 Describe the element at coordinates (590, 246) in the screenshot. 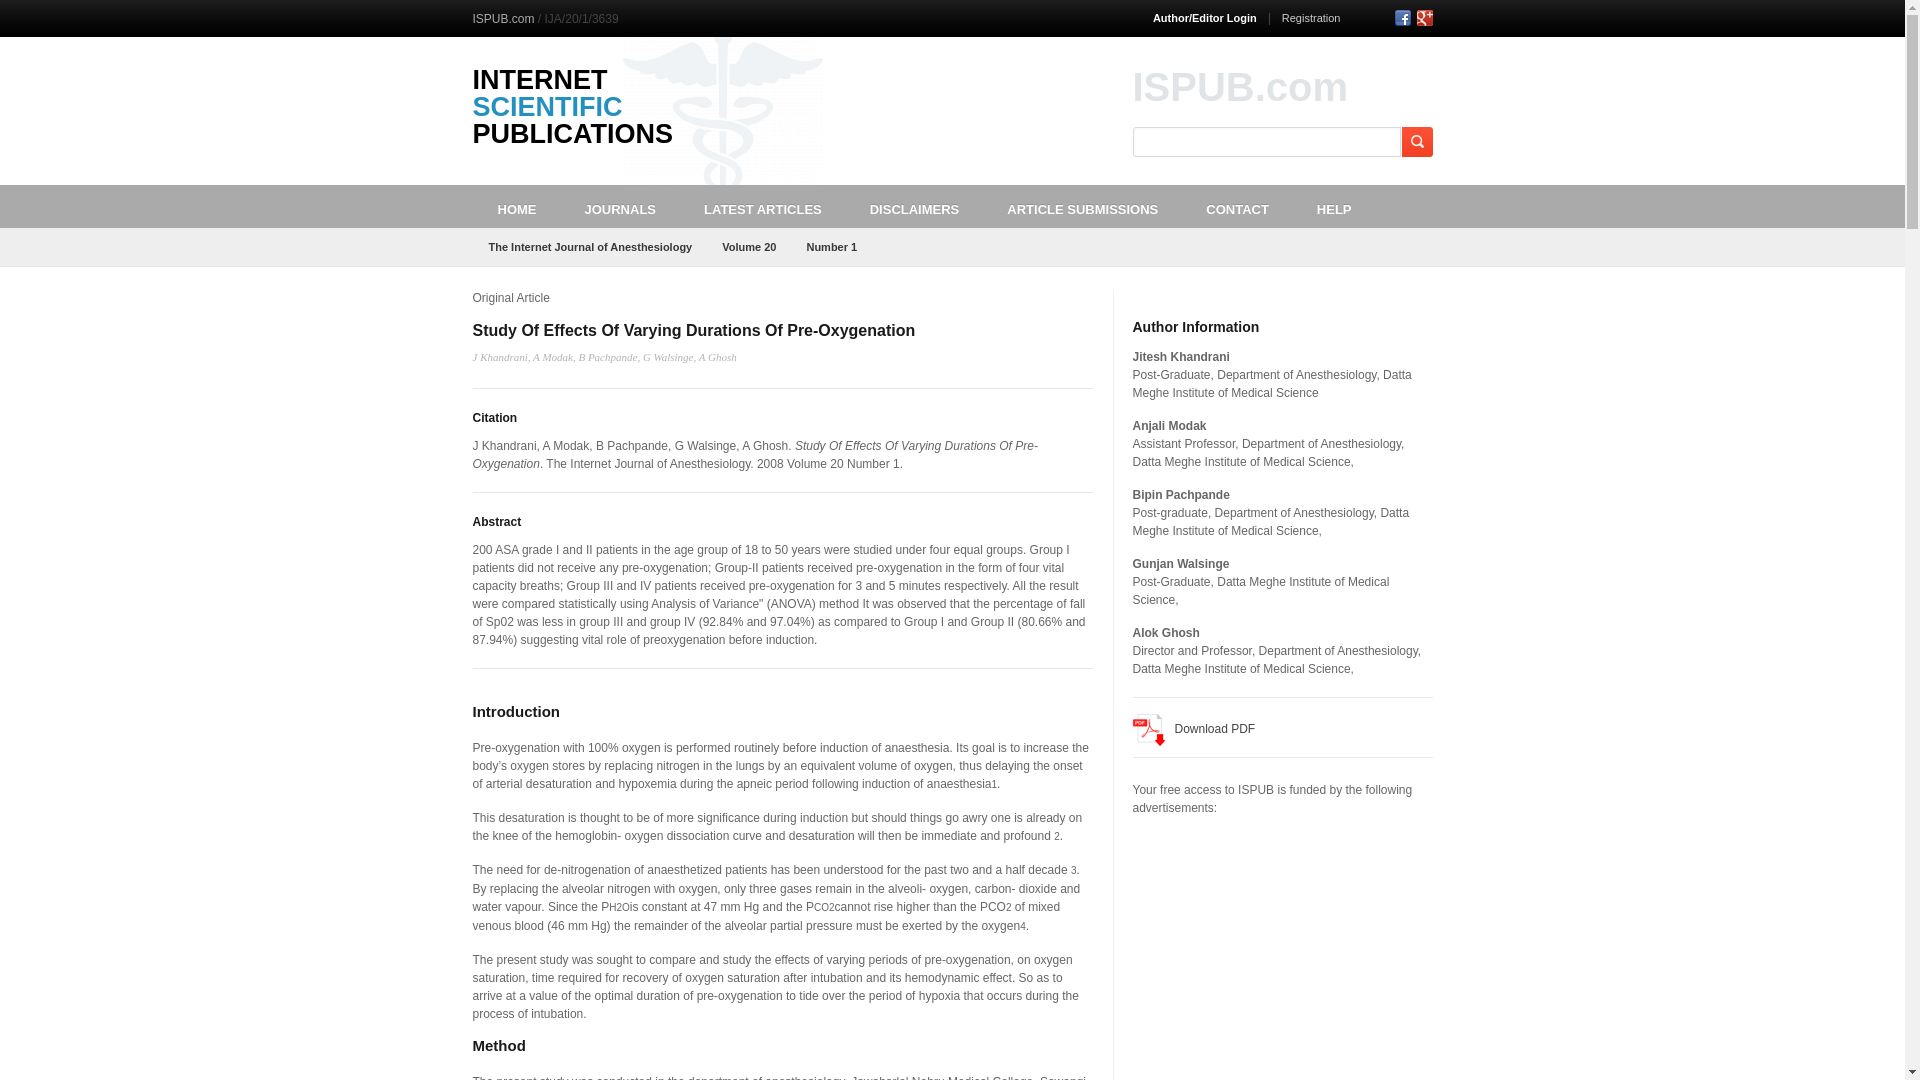

I see `The Internet Journal of Anesthesiology` at that location.